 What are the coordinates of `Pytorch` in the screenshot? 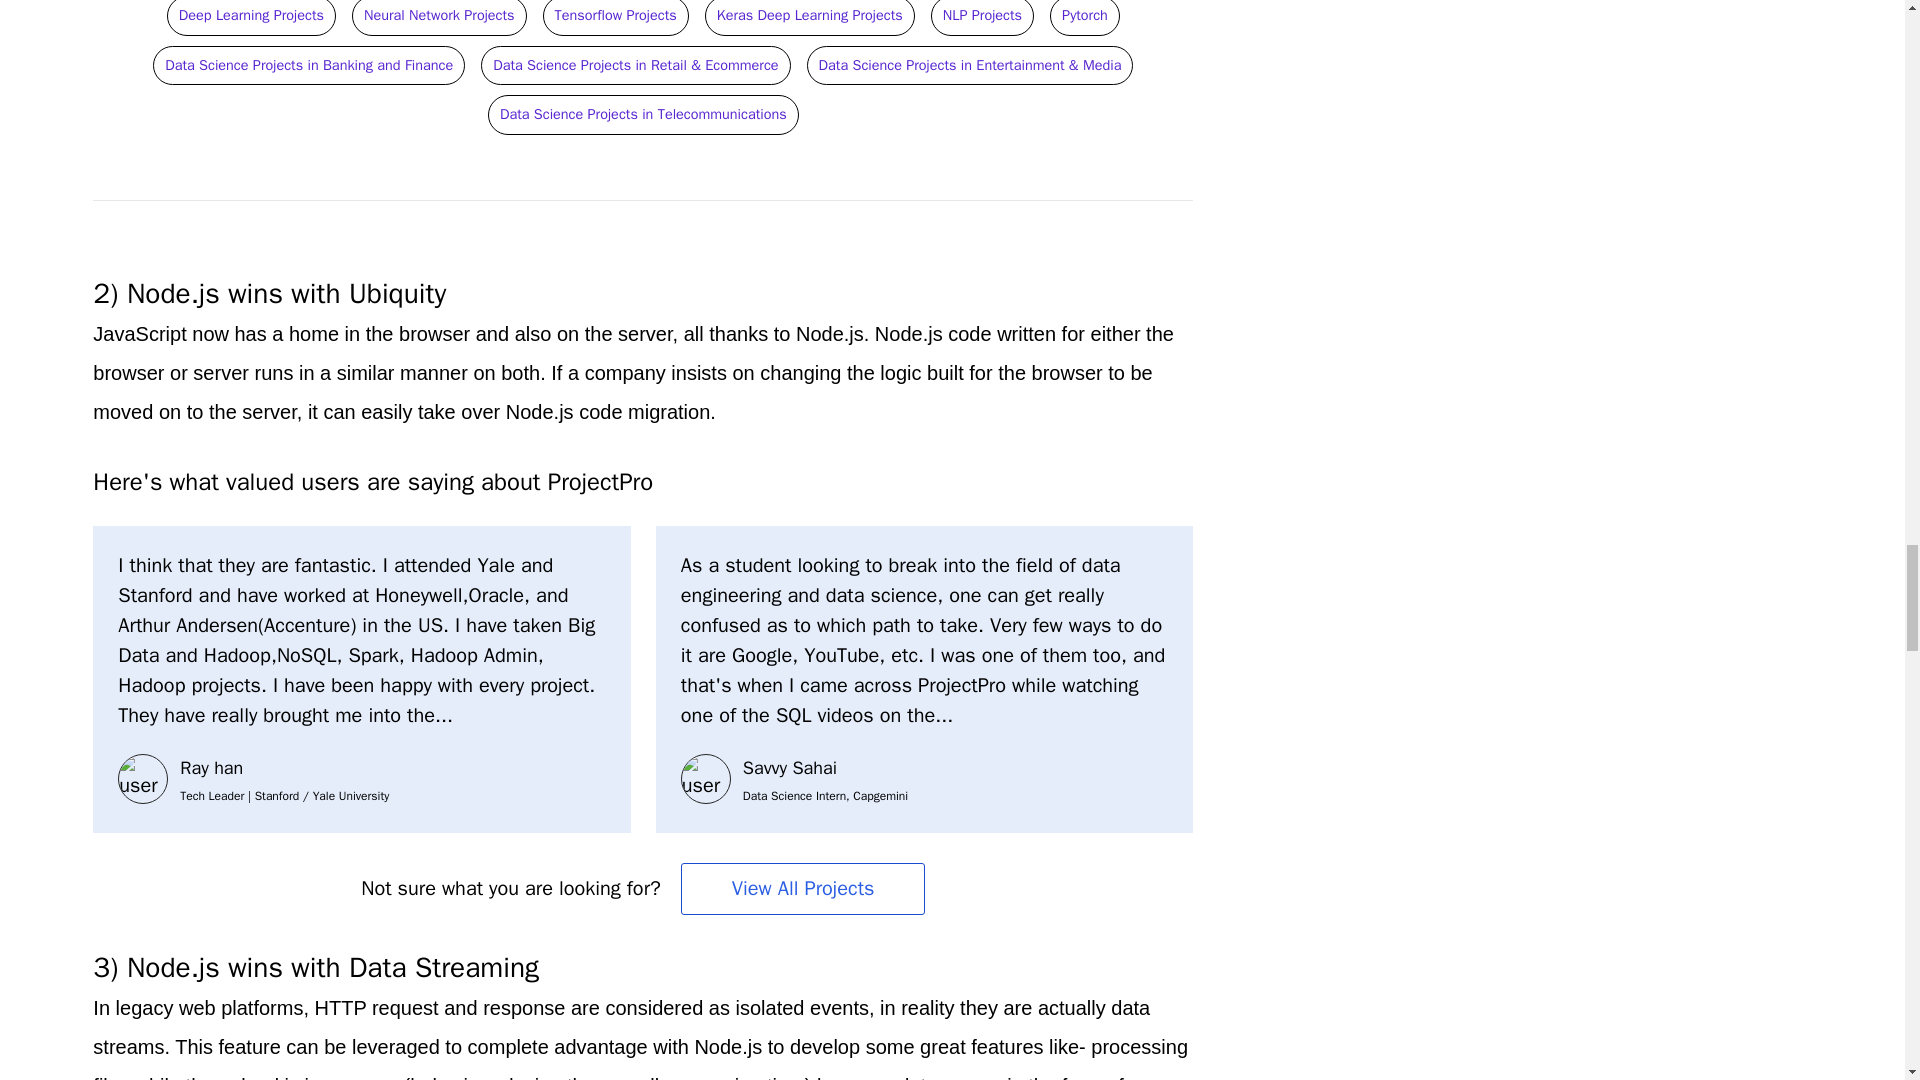 It's located at (1084, 13).